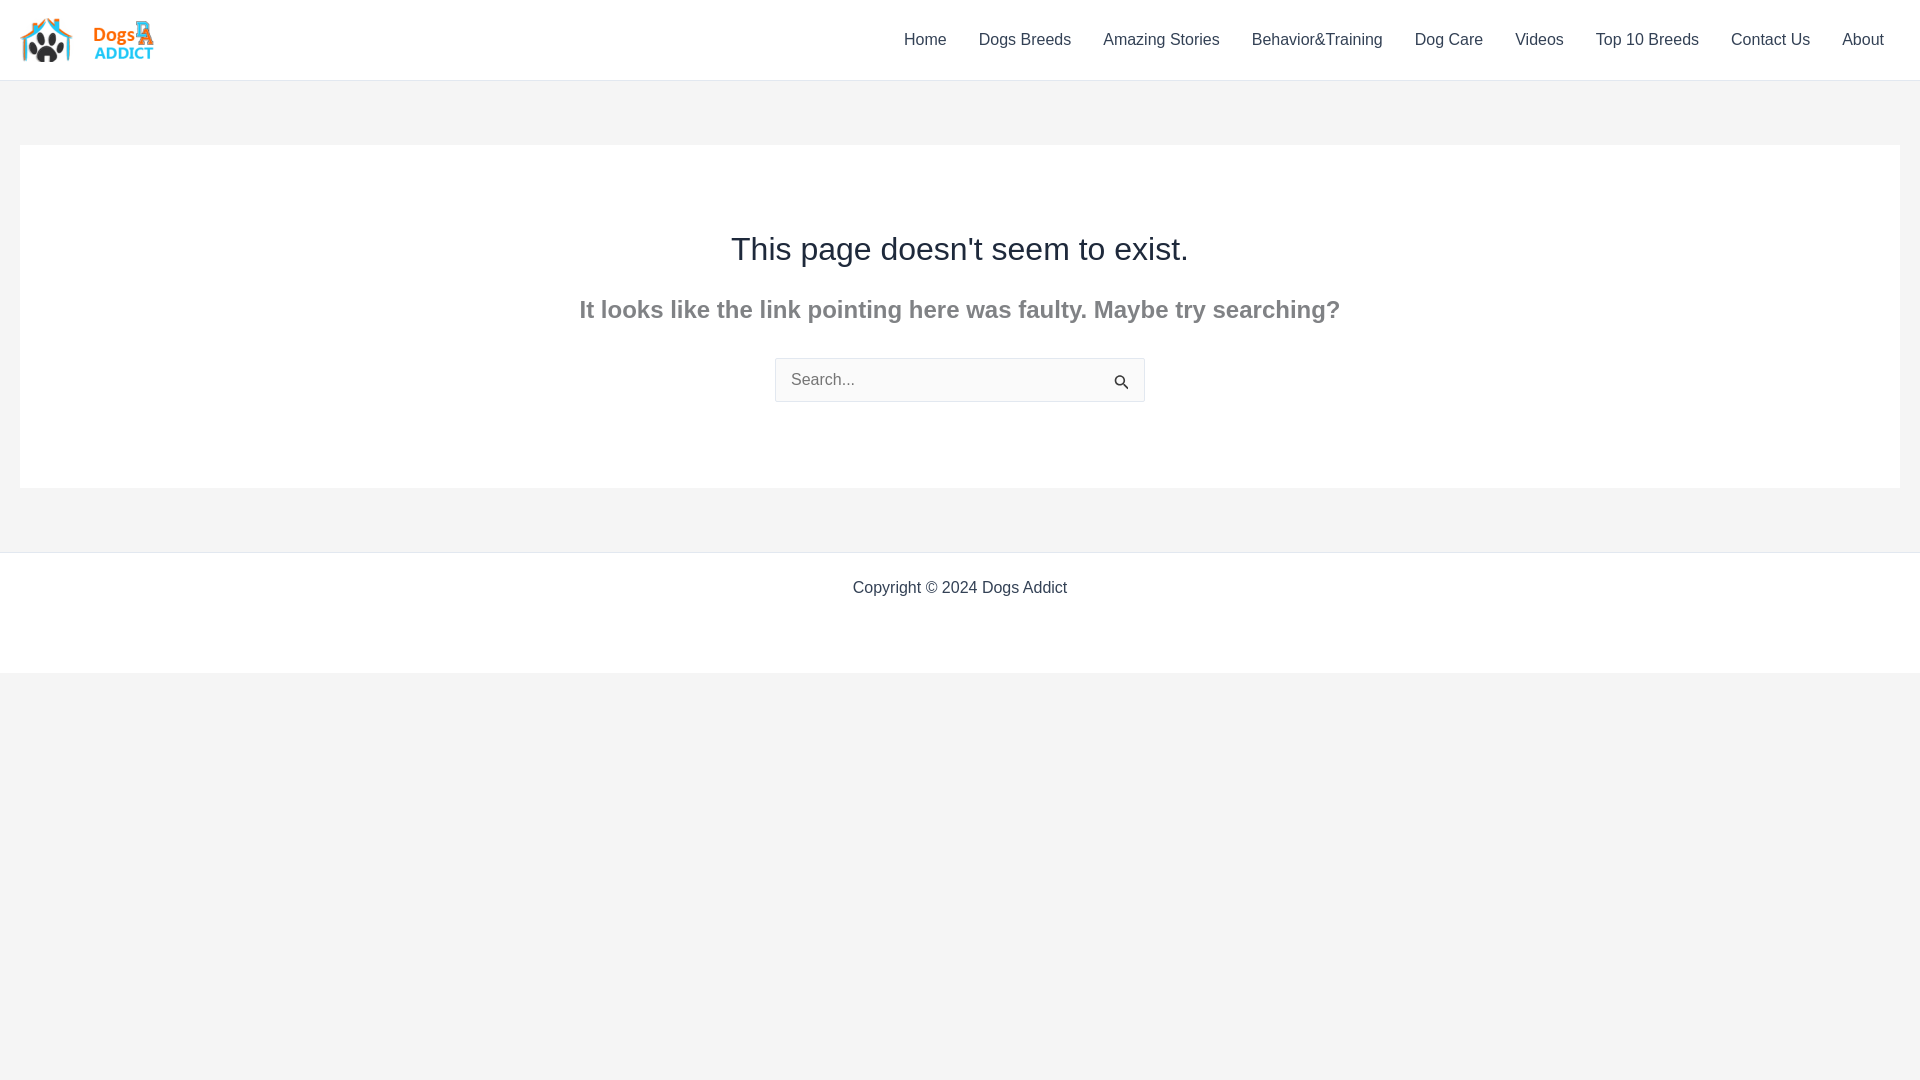 This screenshot has height=1080, width=1920. What do you see at coordinates (1540, 40) in the screenshot?
I see `Videos` at bounding box center [1540, 40].